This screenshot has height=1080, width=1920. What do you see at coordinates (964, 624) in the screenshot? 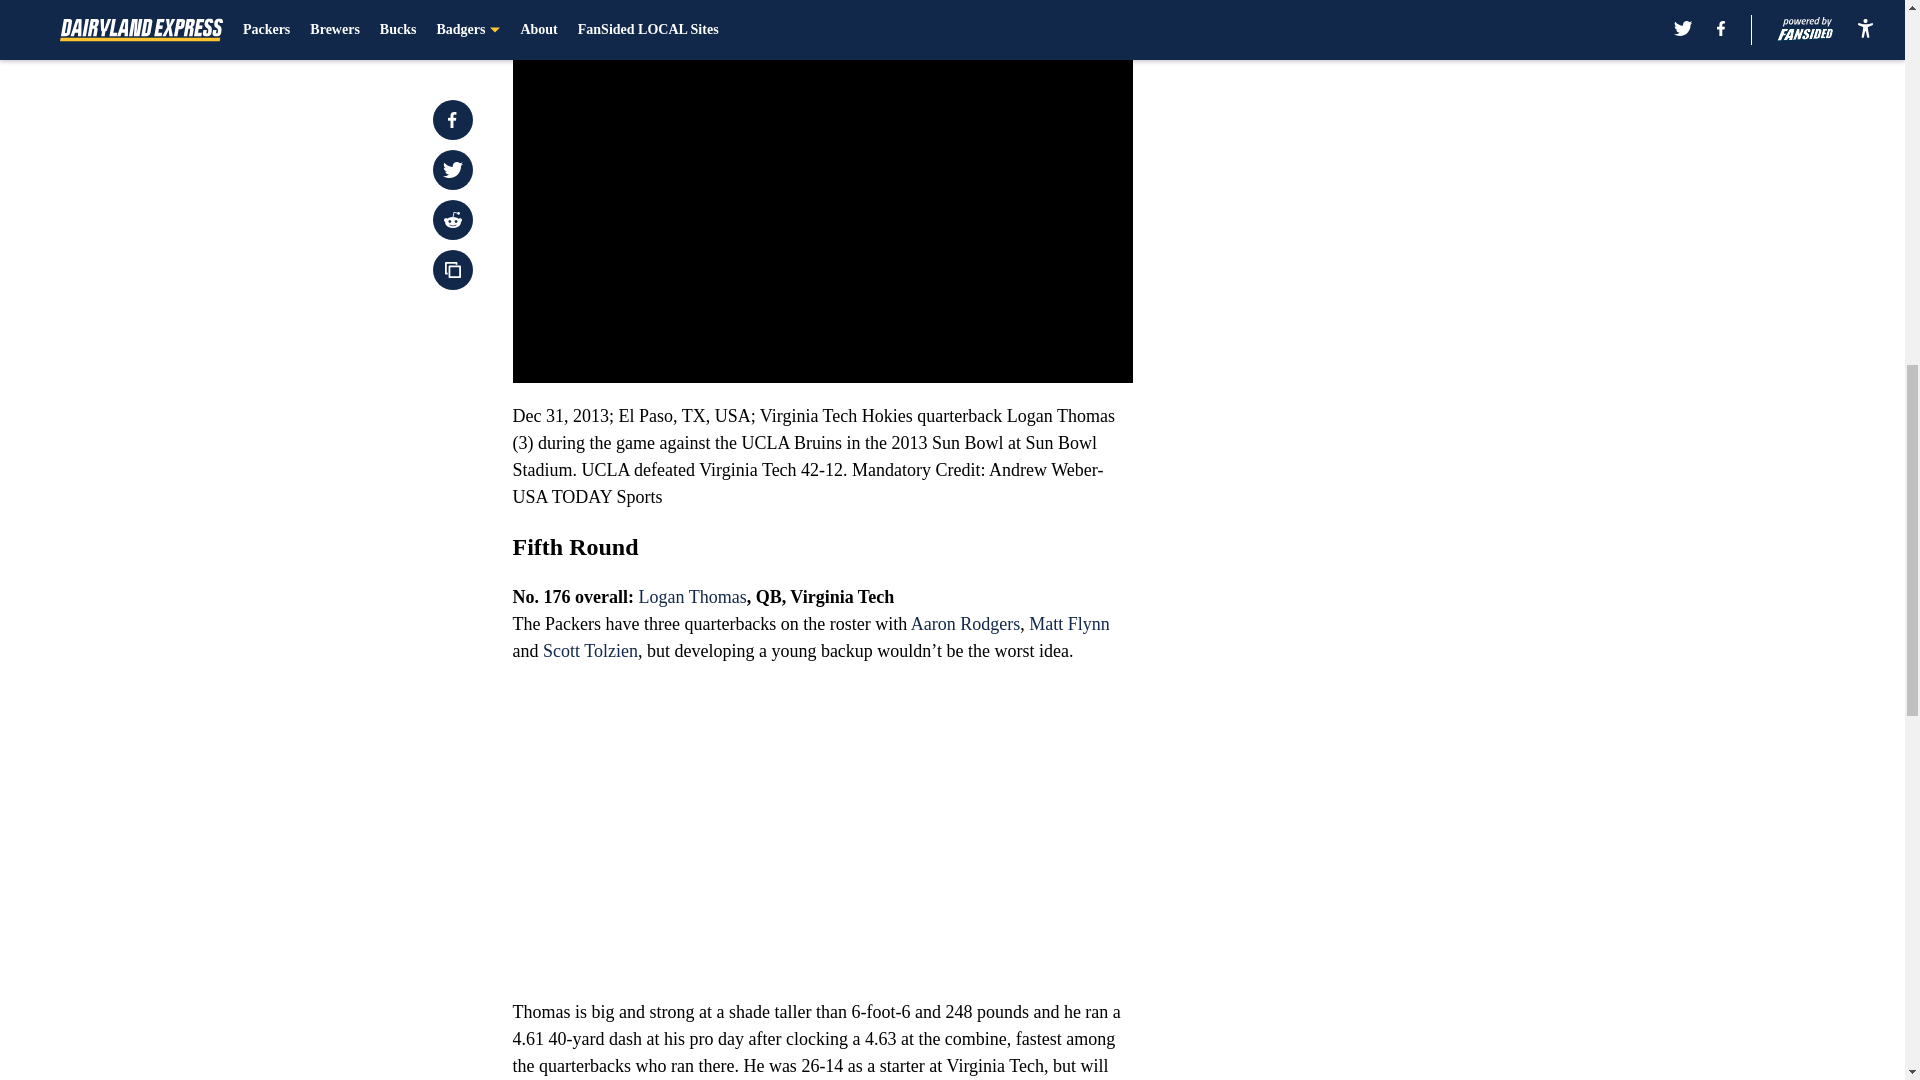
I see `Aaron Rodgers` at bounding box center [964, 624].